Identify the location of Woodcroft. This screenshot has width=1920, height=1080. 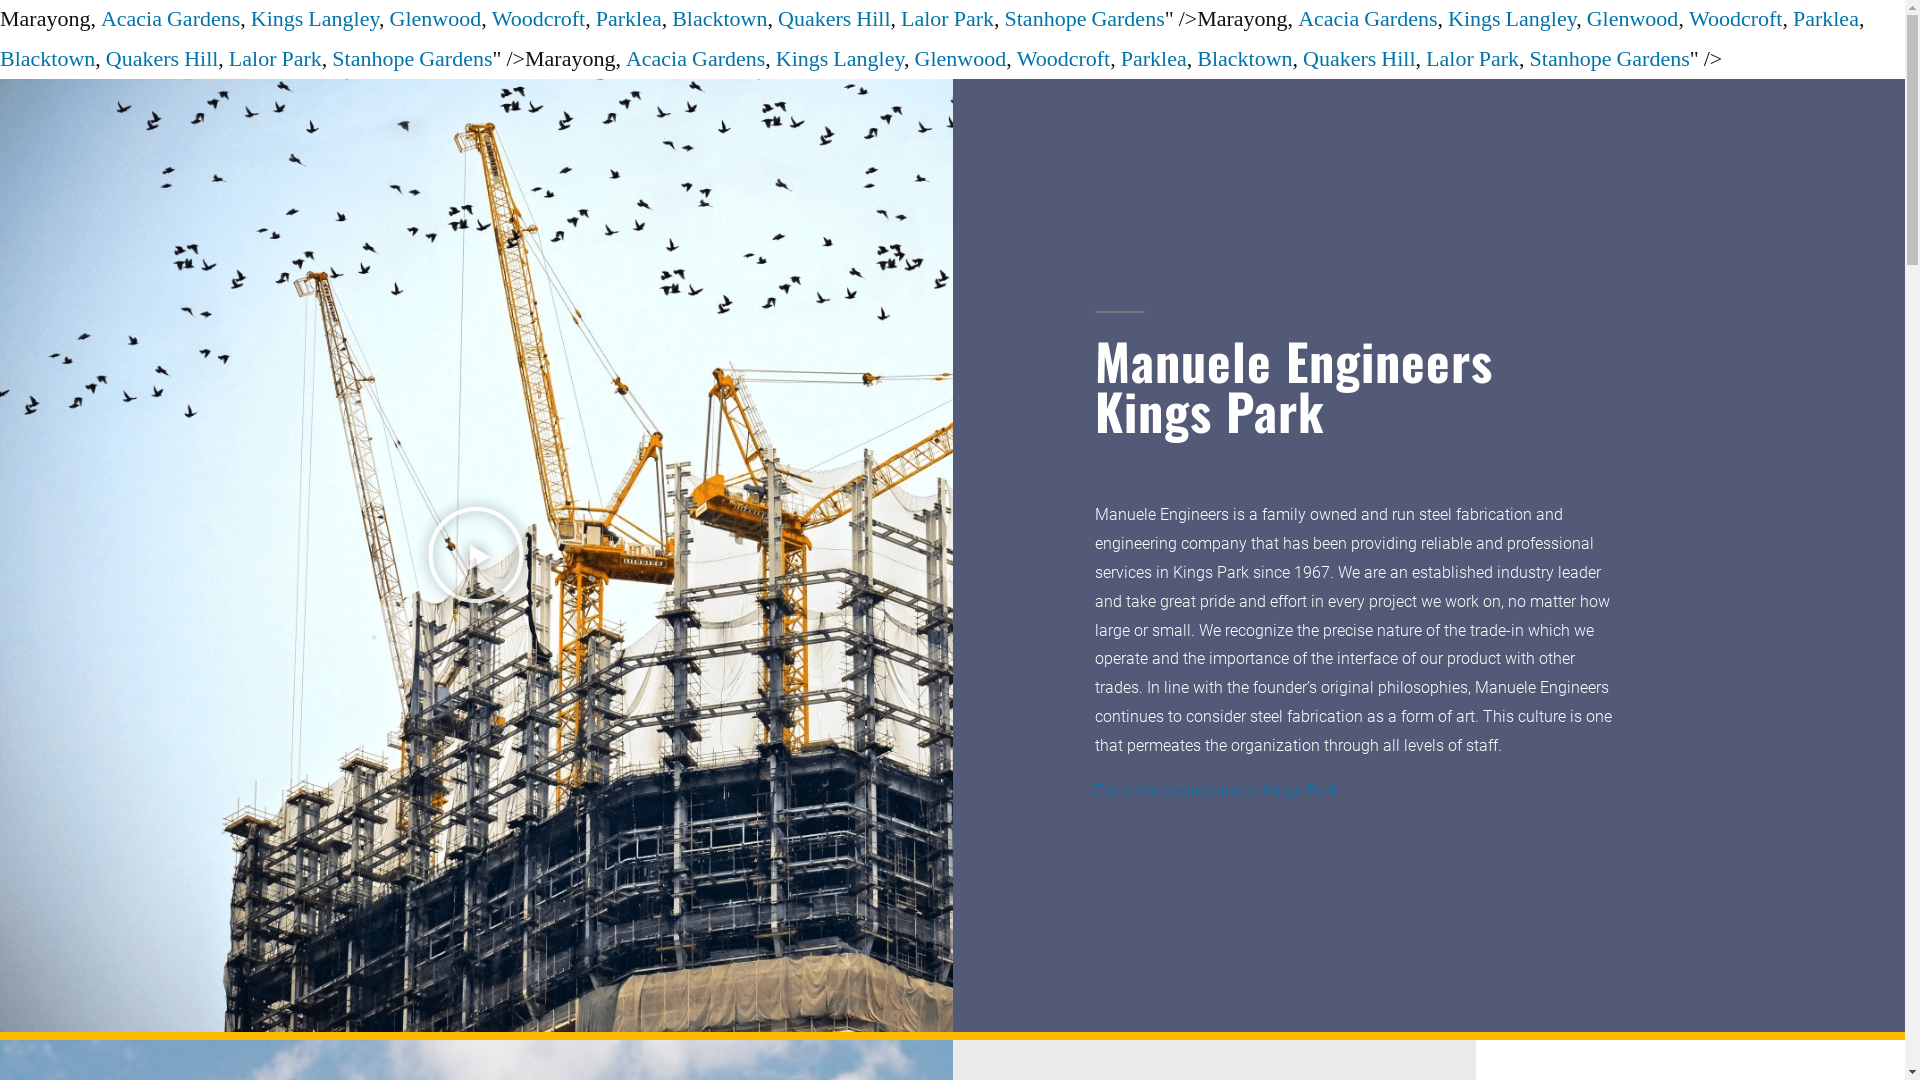
(538, 19).